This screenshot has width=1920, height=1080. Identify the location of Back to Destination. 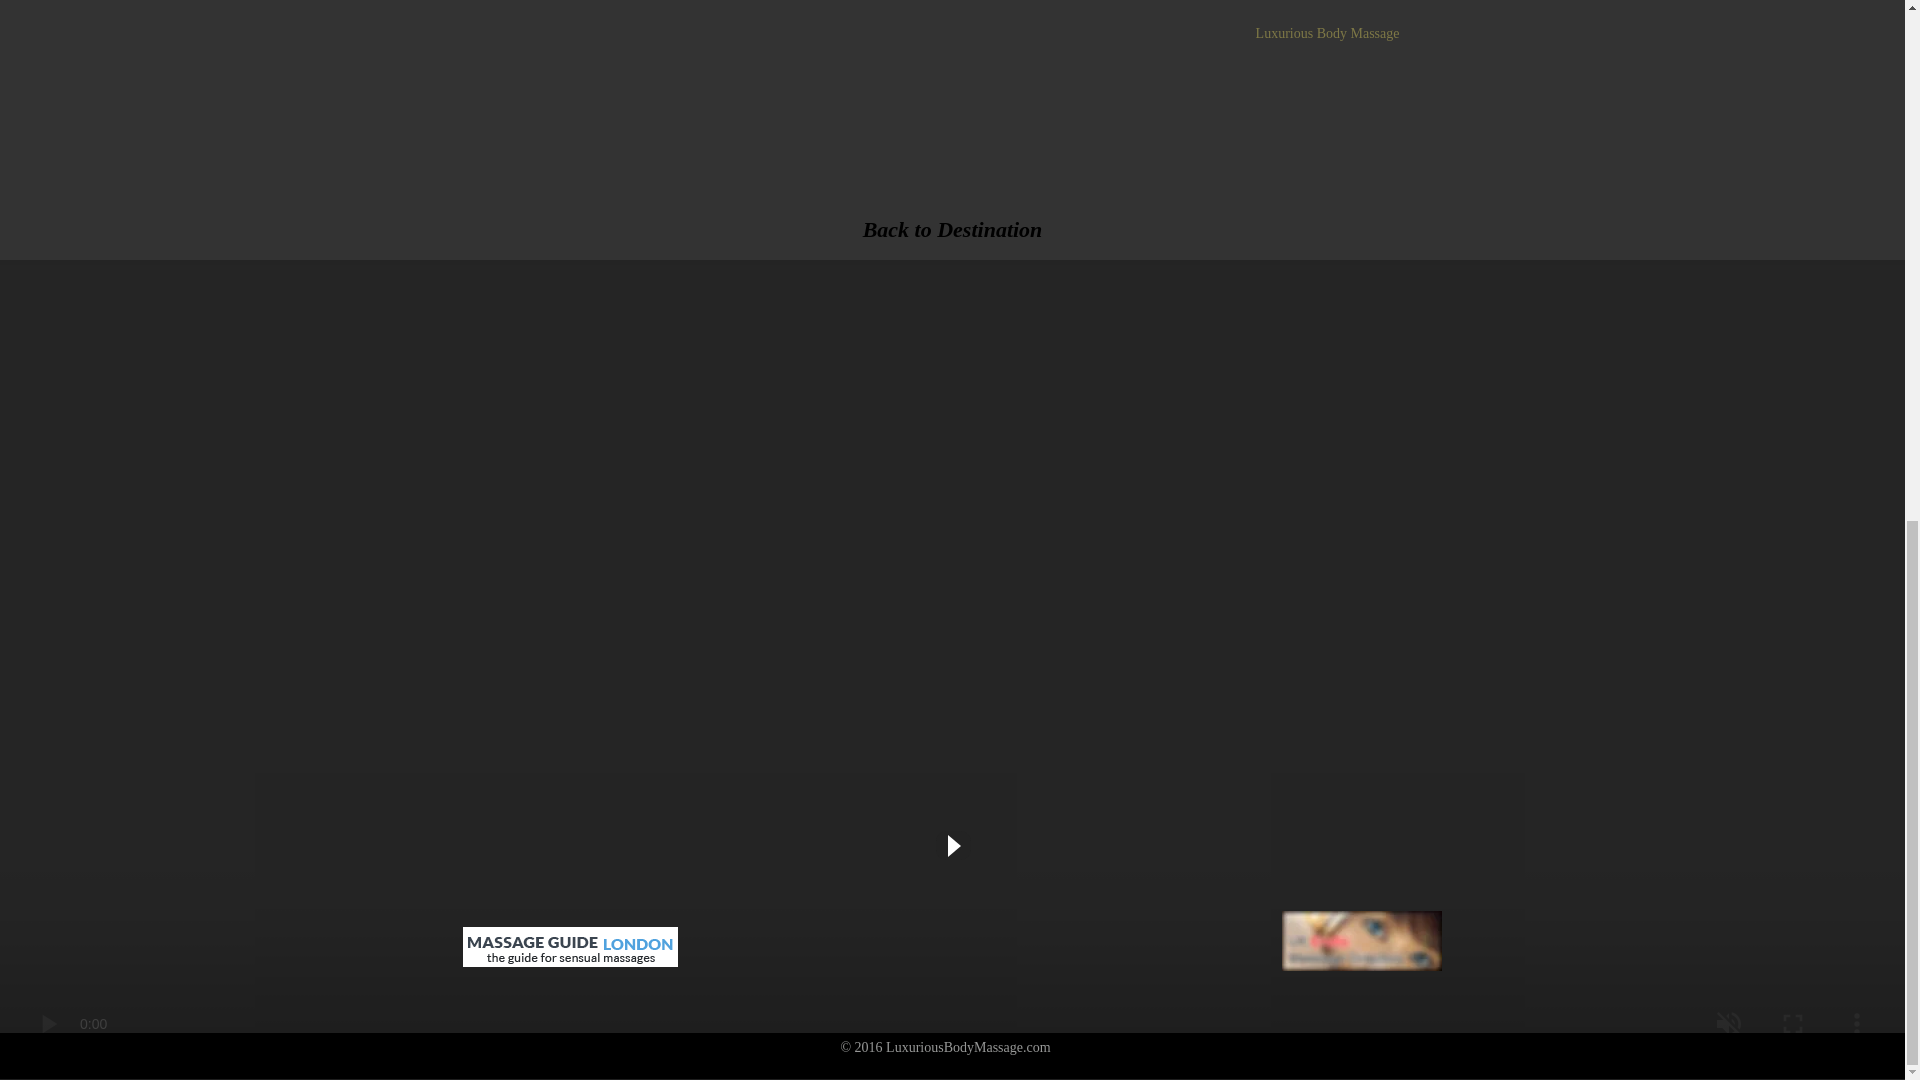
(952, 230).